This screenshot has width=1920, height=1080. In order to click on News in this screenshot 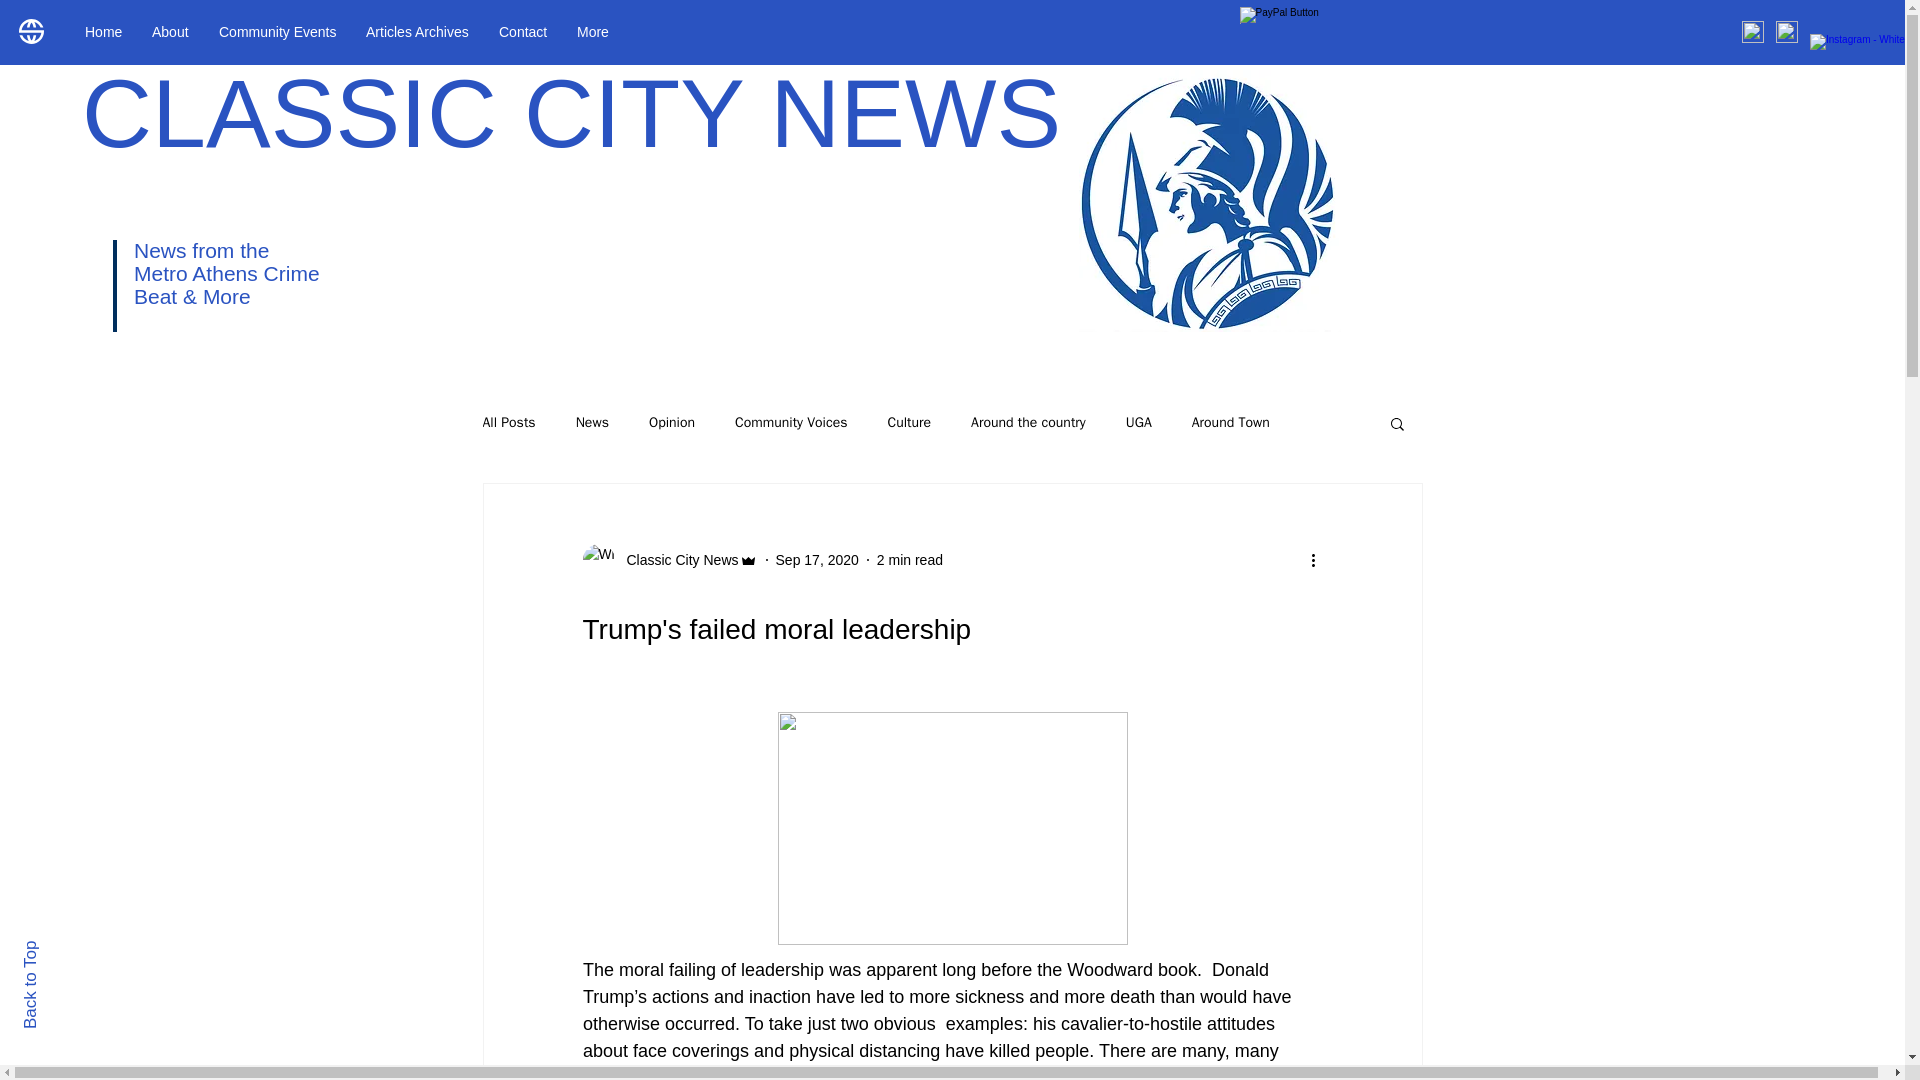, I will do `click(592, 422)`.